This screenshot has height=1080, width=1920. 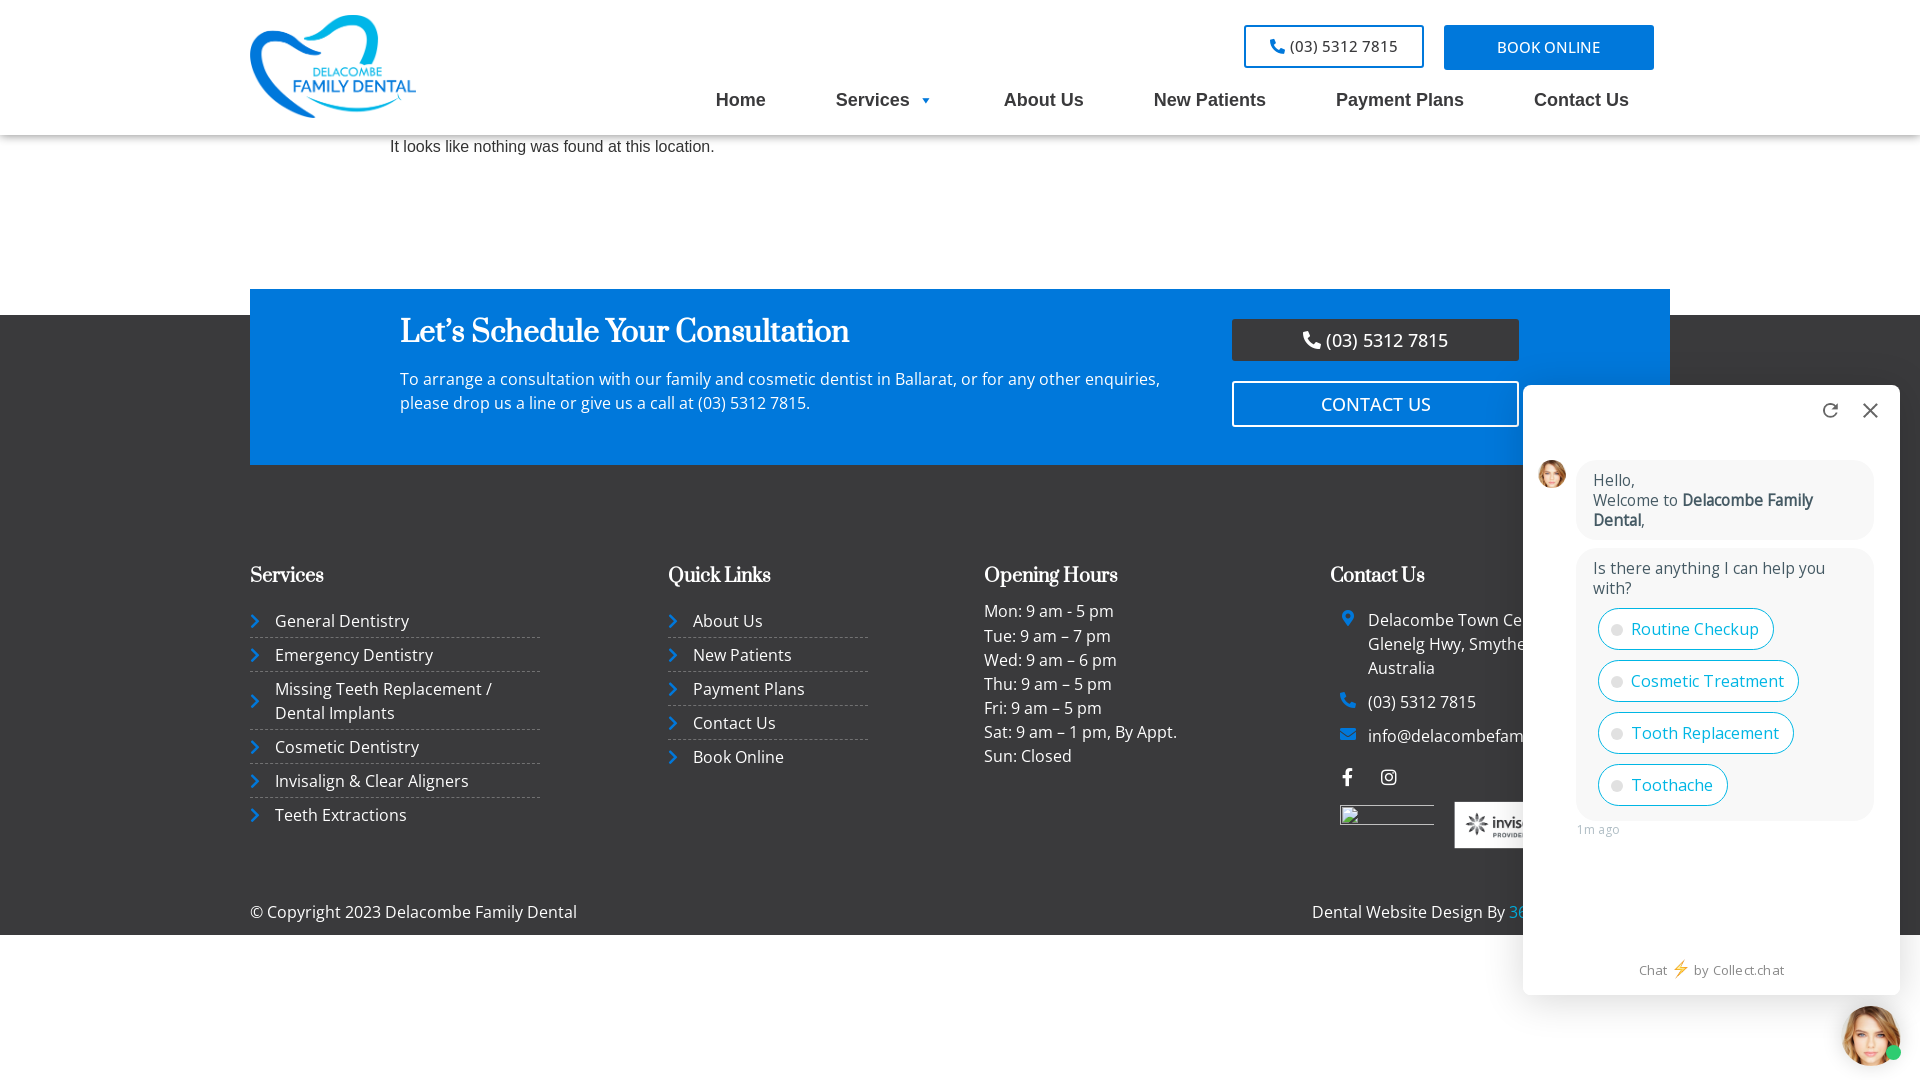 What do you see at coordinates (1422, 702) in the screenshot?
I see `(03) 5312 7815` at bounding box center [1422, 702].